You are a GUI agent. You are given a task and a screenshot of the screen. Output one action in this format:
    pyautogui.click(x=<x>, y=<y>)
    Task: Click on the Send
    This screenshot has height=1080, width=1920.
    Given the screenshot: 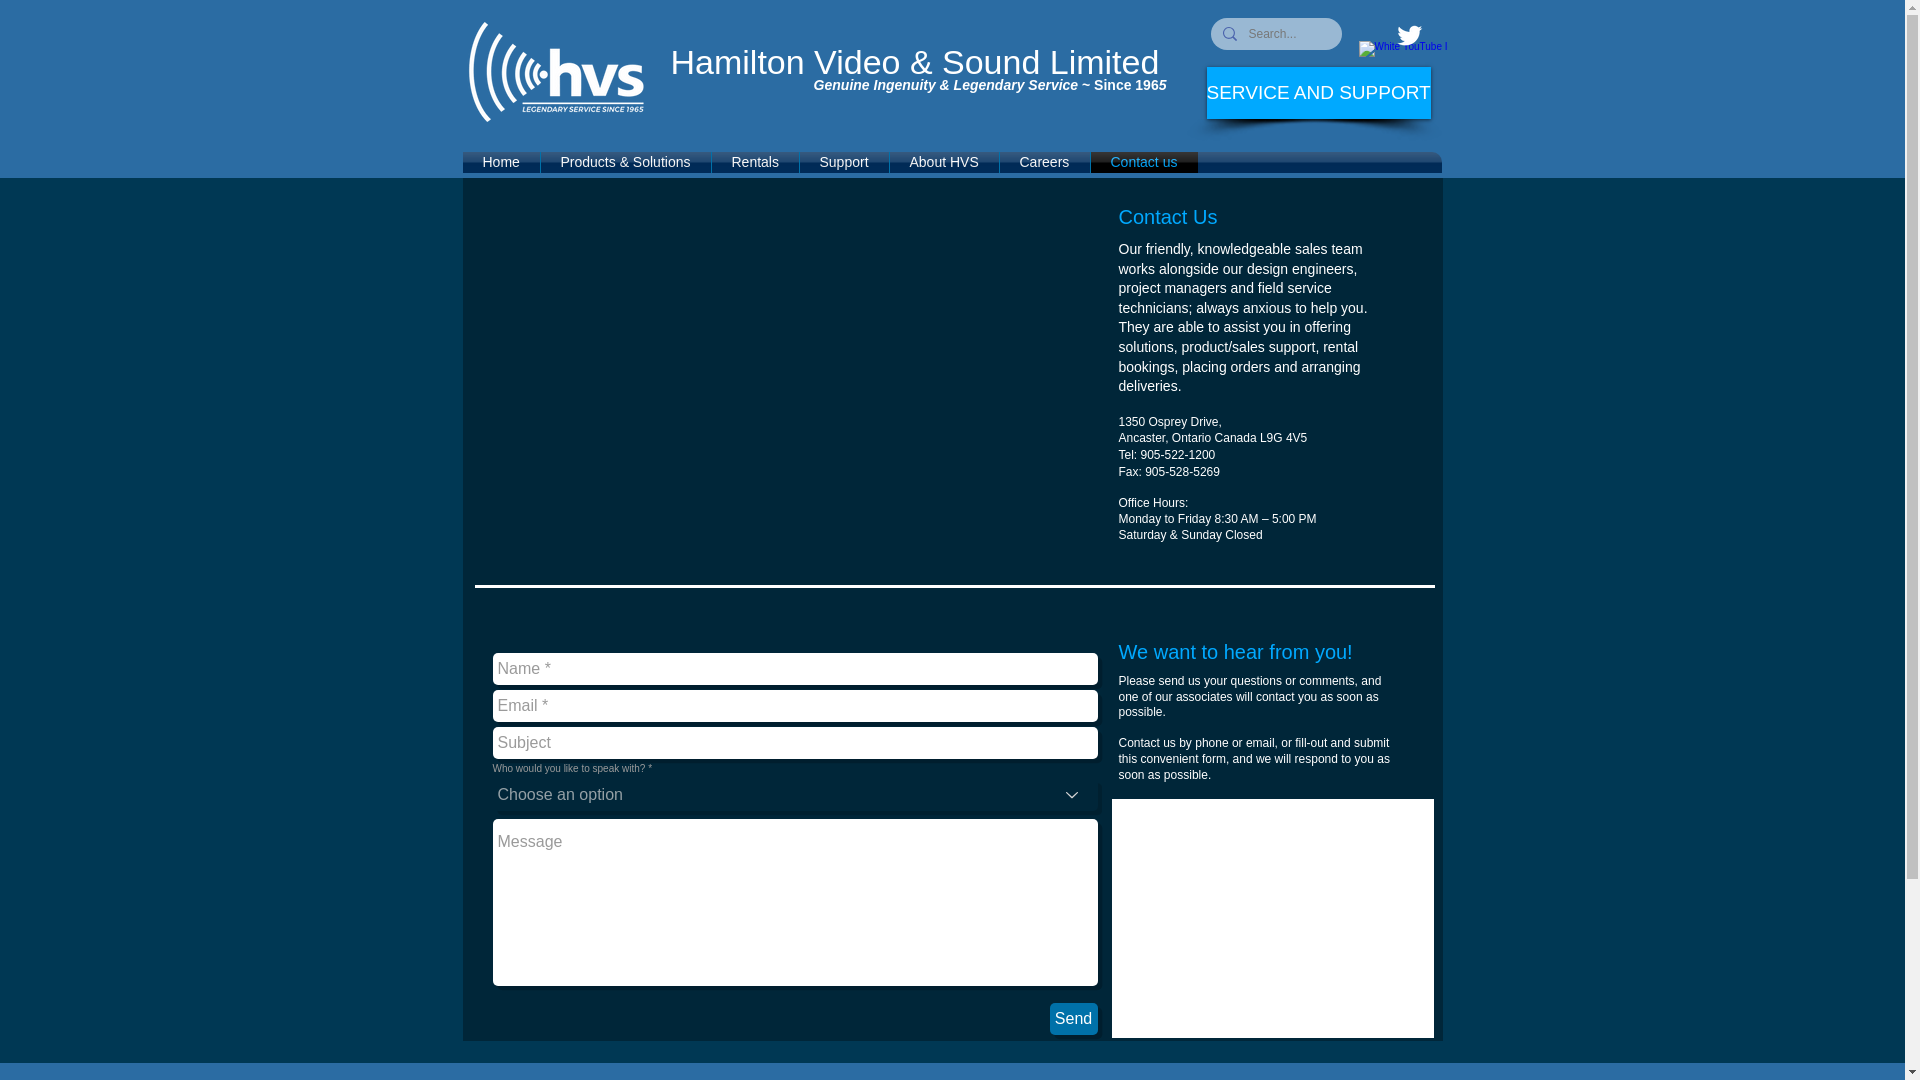 What is the action you would take?
    pyautogui.click(x=1074, y=1018)
    